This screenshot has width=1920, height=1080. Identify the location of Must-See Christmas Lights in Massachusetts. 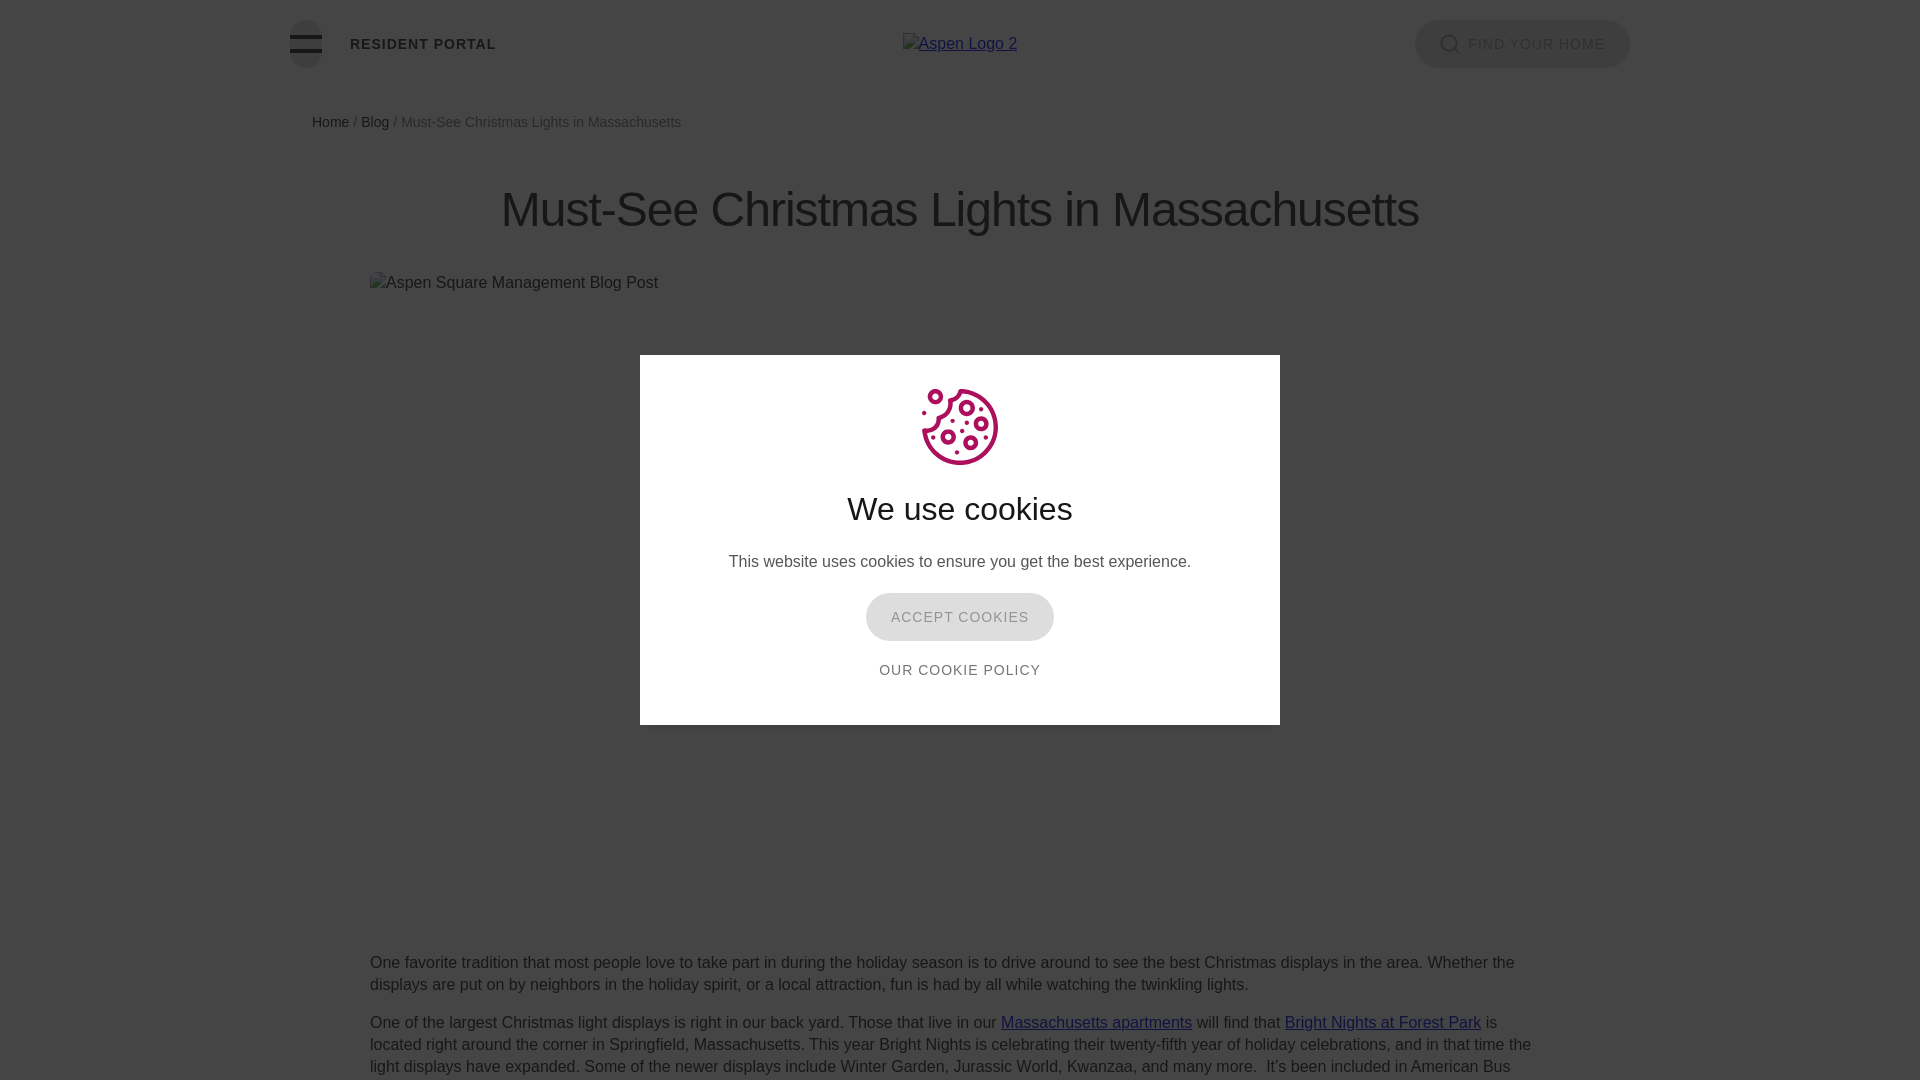
(541, 122).